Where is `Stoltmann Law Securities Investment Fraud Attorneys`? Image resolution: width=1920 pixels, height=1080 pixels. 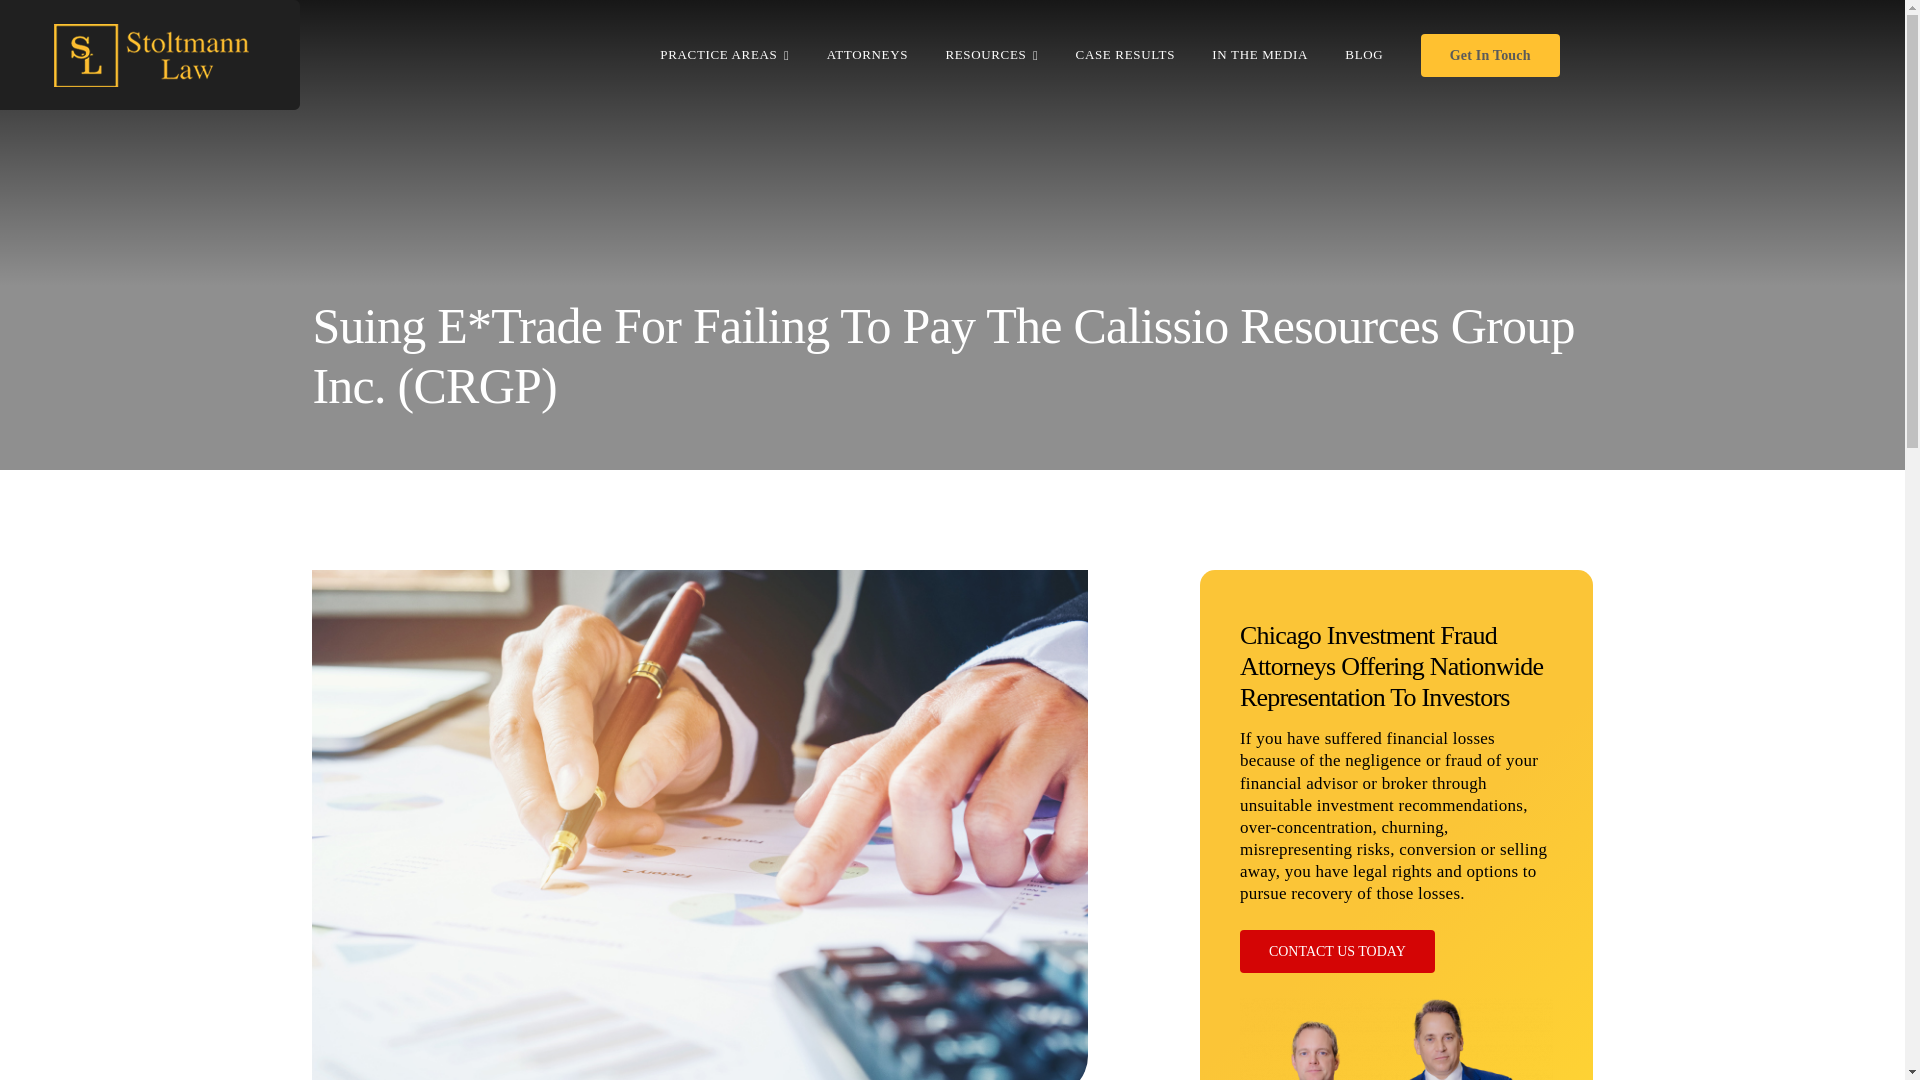 Stoltmann Law Securities Investment Fraud Attorneys is located at coordinates (1396, 1038).